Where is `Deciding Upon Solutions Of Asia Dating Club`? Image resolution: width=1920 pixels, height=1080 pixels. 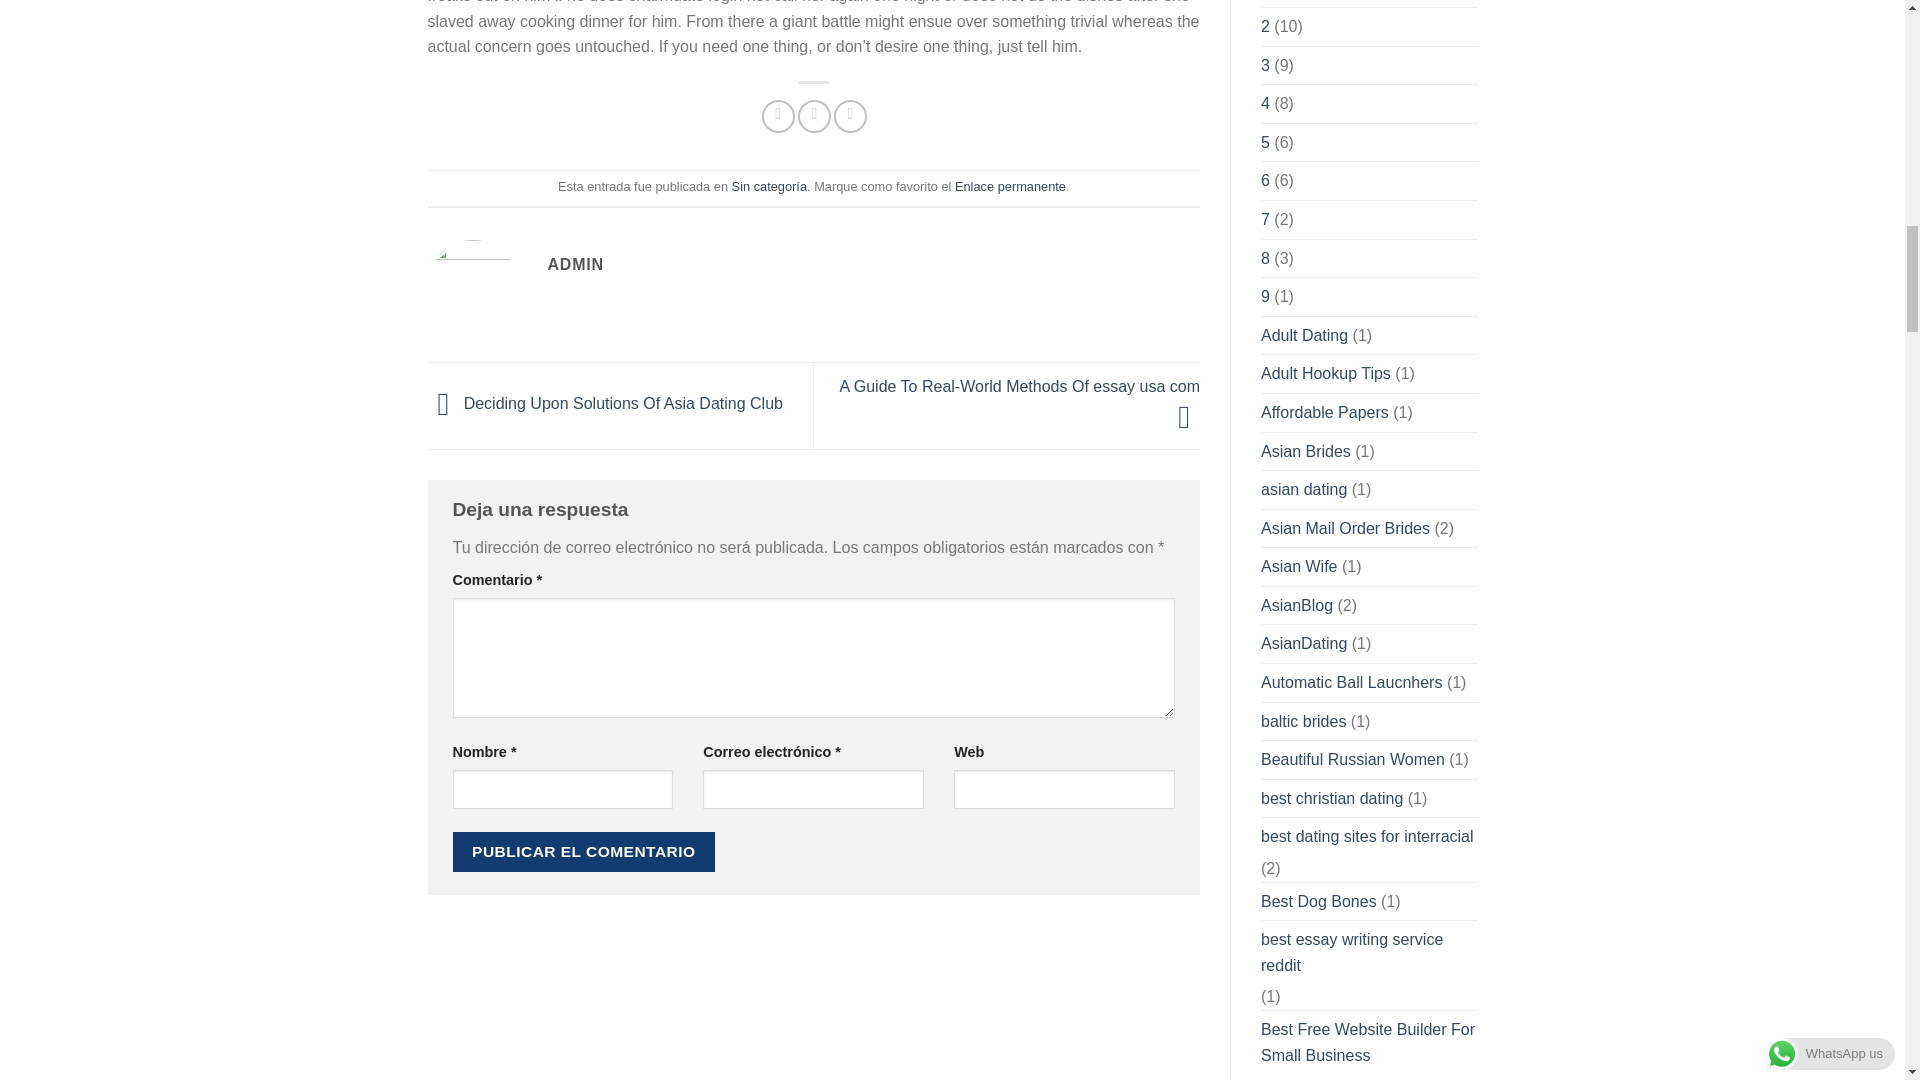
Deciding Upon Solutions Of Asia Dating Club is located at coordinates (606, 404).